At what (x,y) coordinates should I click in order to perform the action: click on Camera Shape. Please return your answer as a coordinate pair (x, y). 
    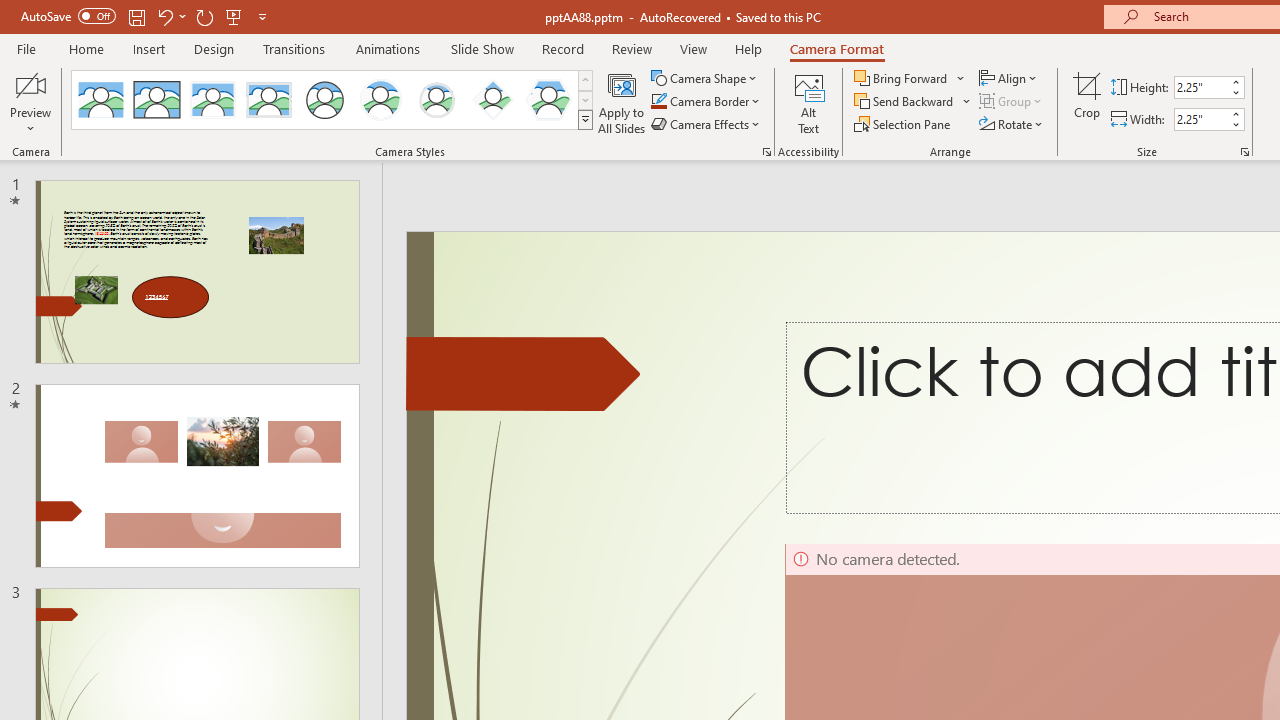
    Looking at the image, I should click on (706, 78).